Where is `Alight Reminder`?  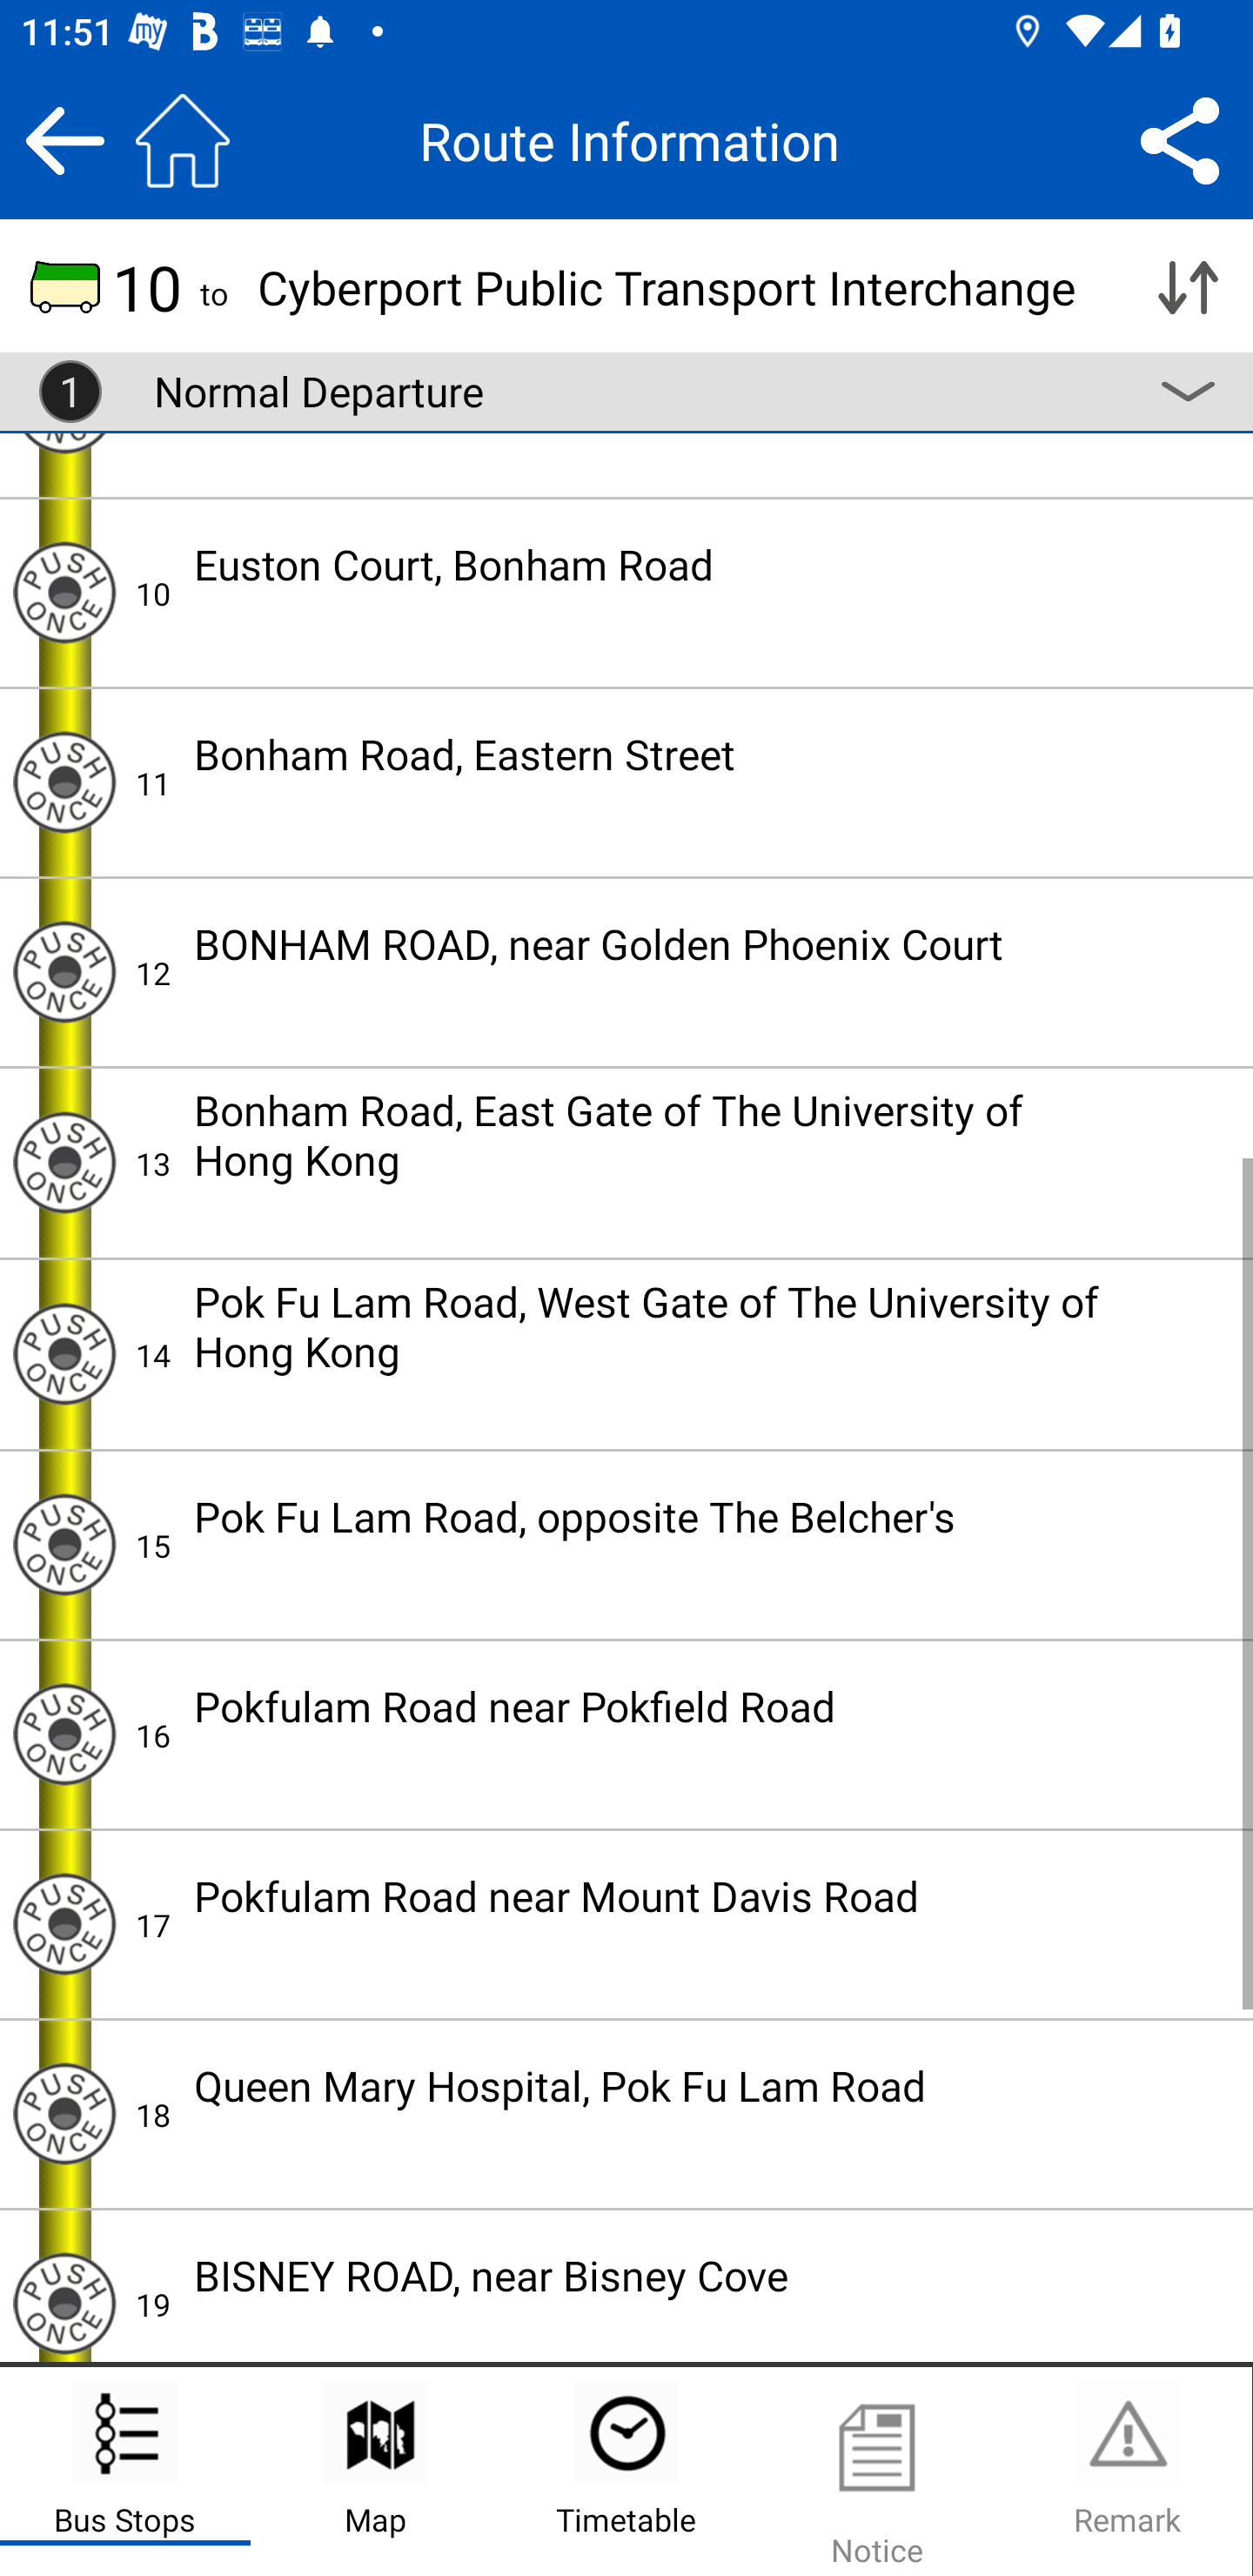 Alight Reminder is located at coordinates (64, 2300).